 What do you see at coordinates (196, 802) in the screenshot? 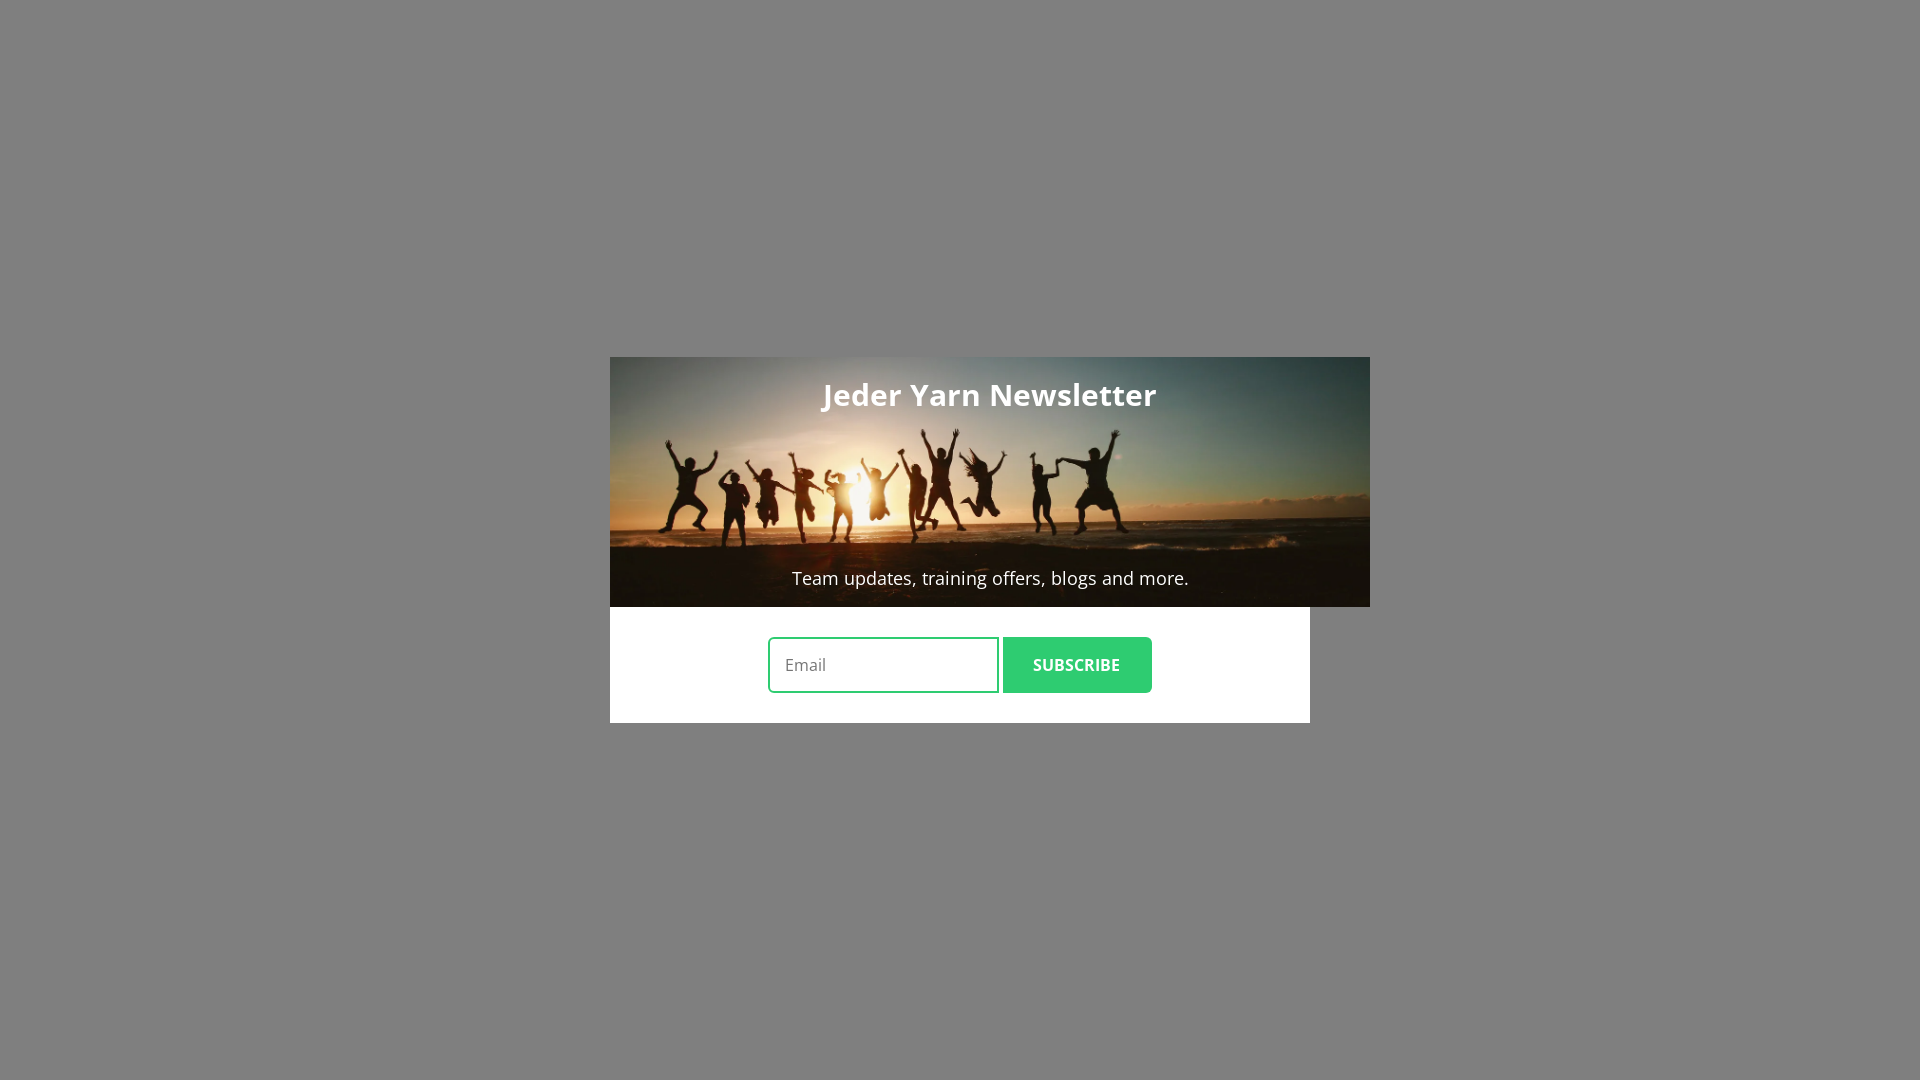
I see `The Unconference & Big Convos` at bounding box center [196, 802].